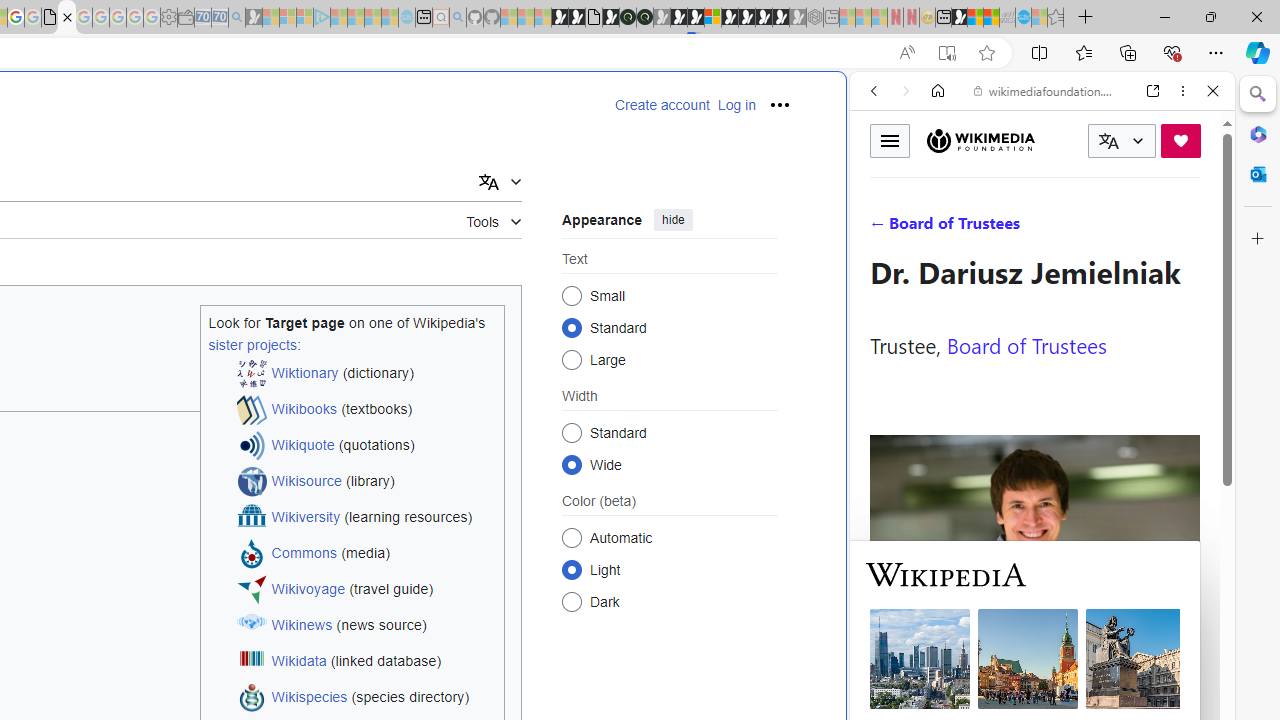  I want to click on Wikiversity (learning resources), so click(366, 518).